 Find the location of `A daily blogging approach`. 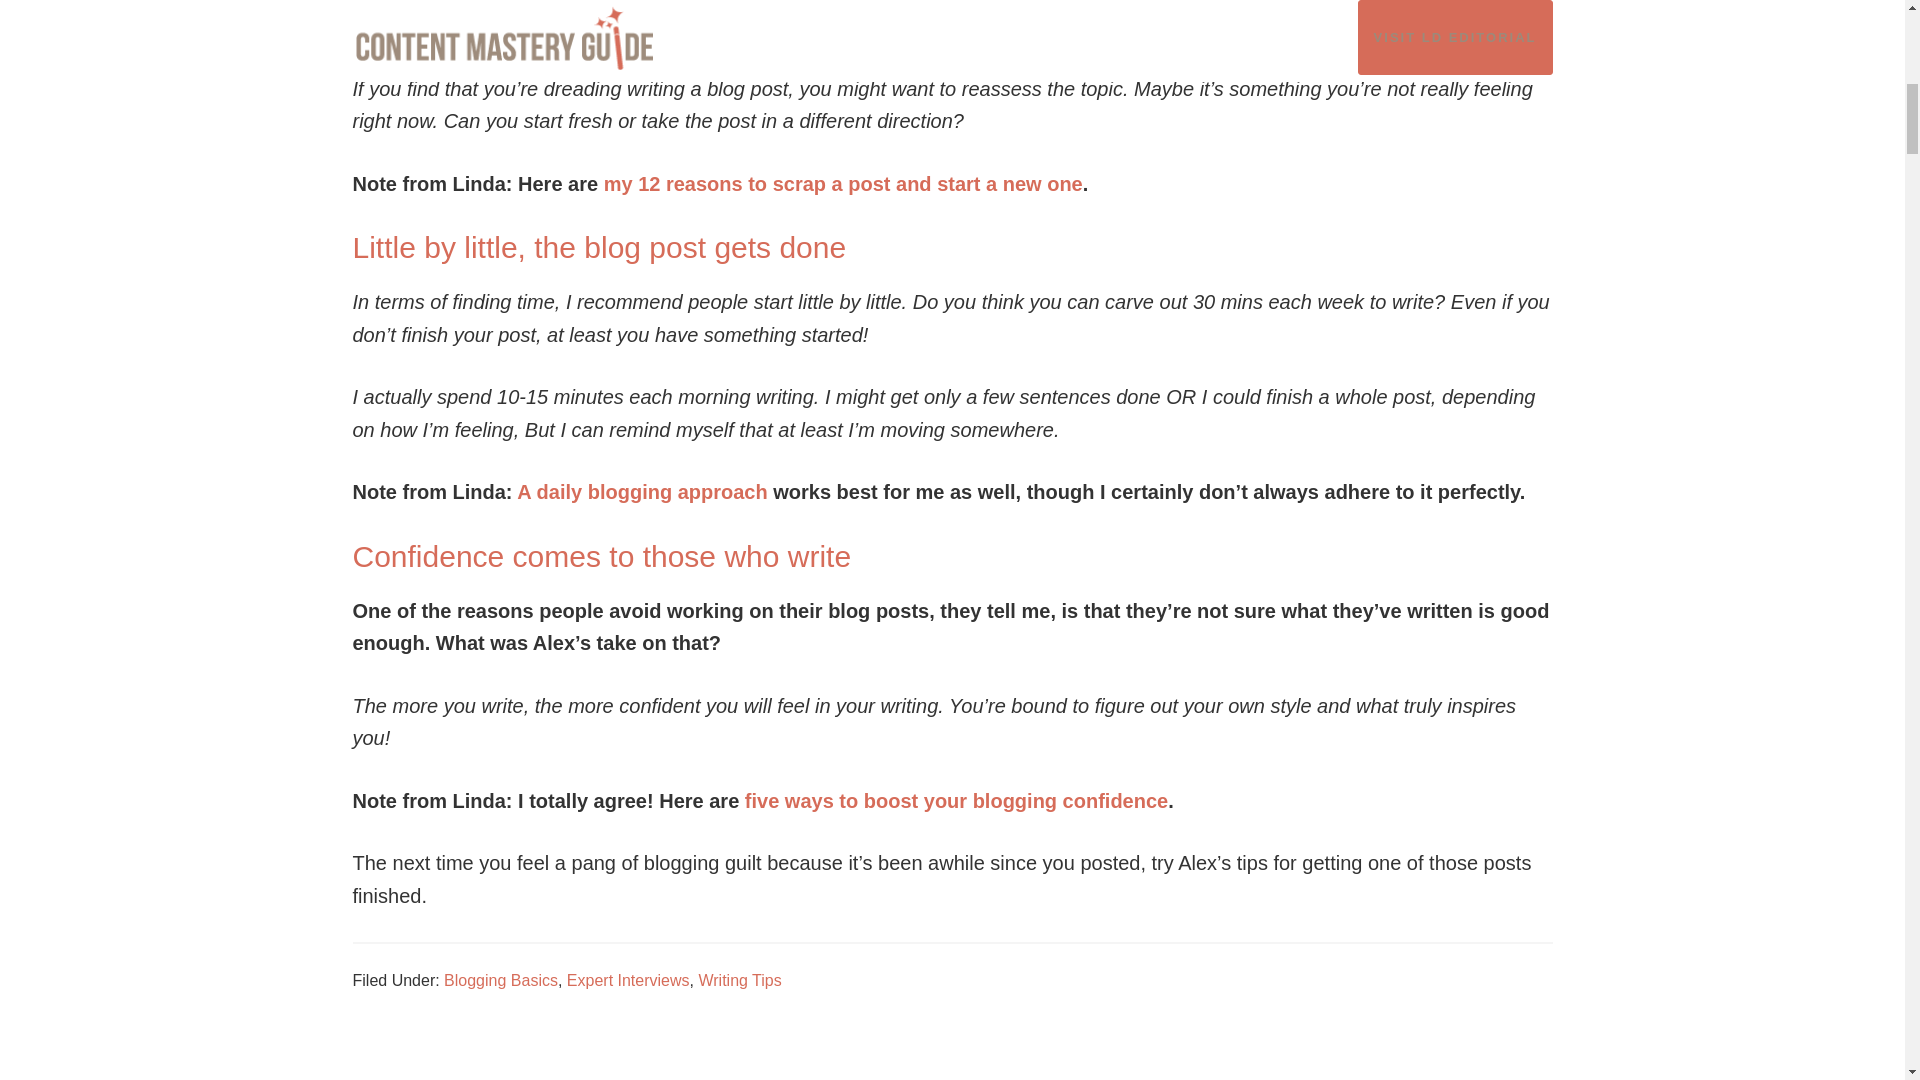

A daily blogging approach is located at coordinates (641, 492).